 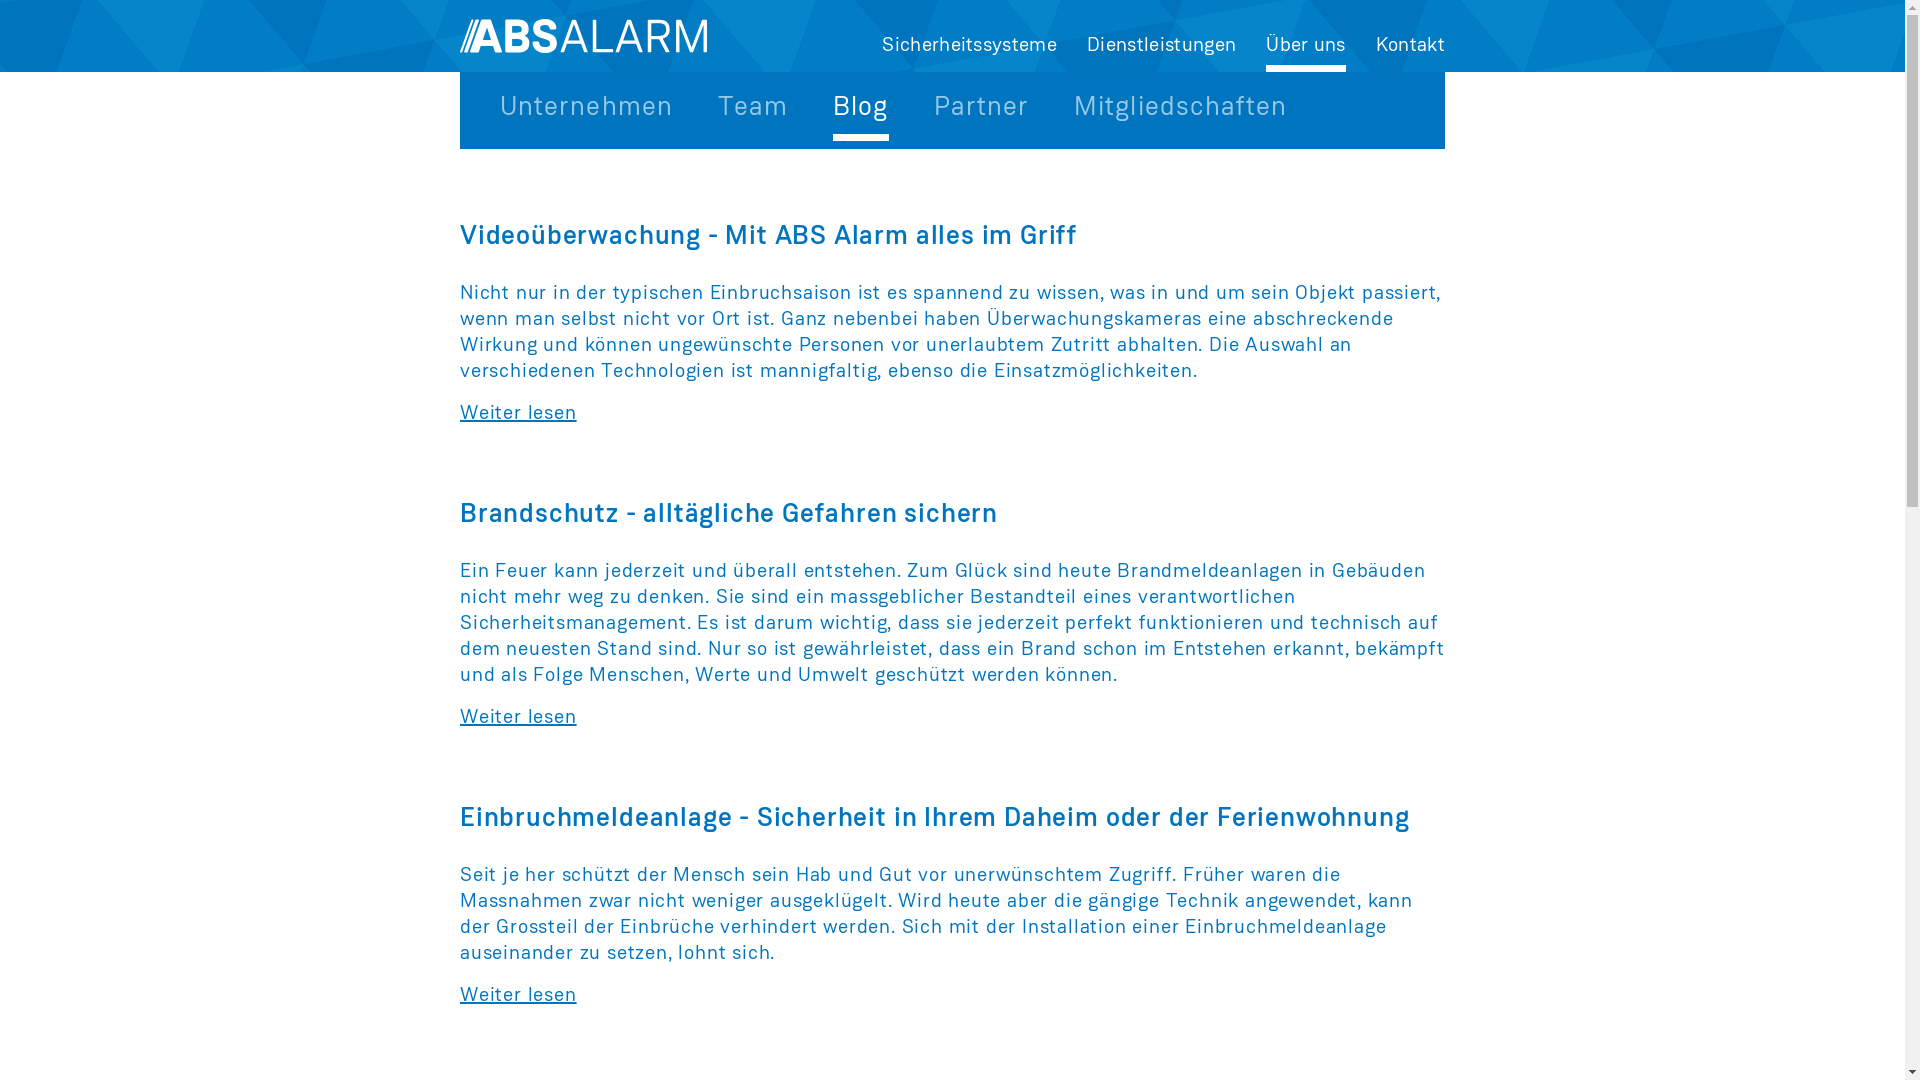 What do you see at coordinates (860, 106) in the screenshot?
I see `Blog` at bounding box center [860, 106].